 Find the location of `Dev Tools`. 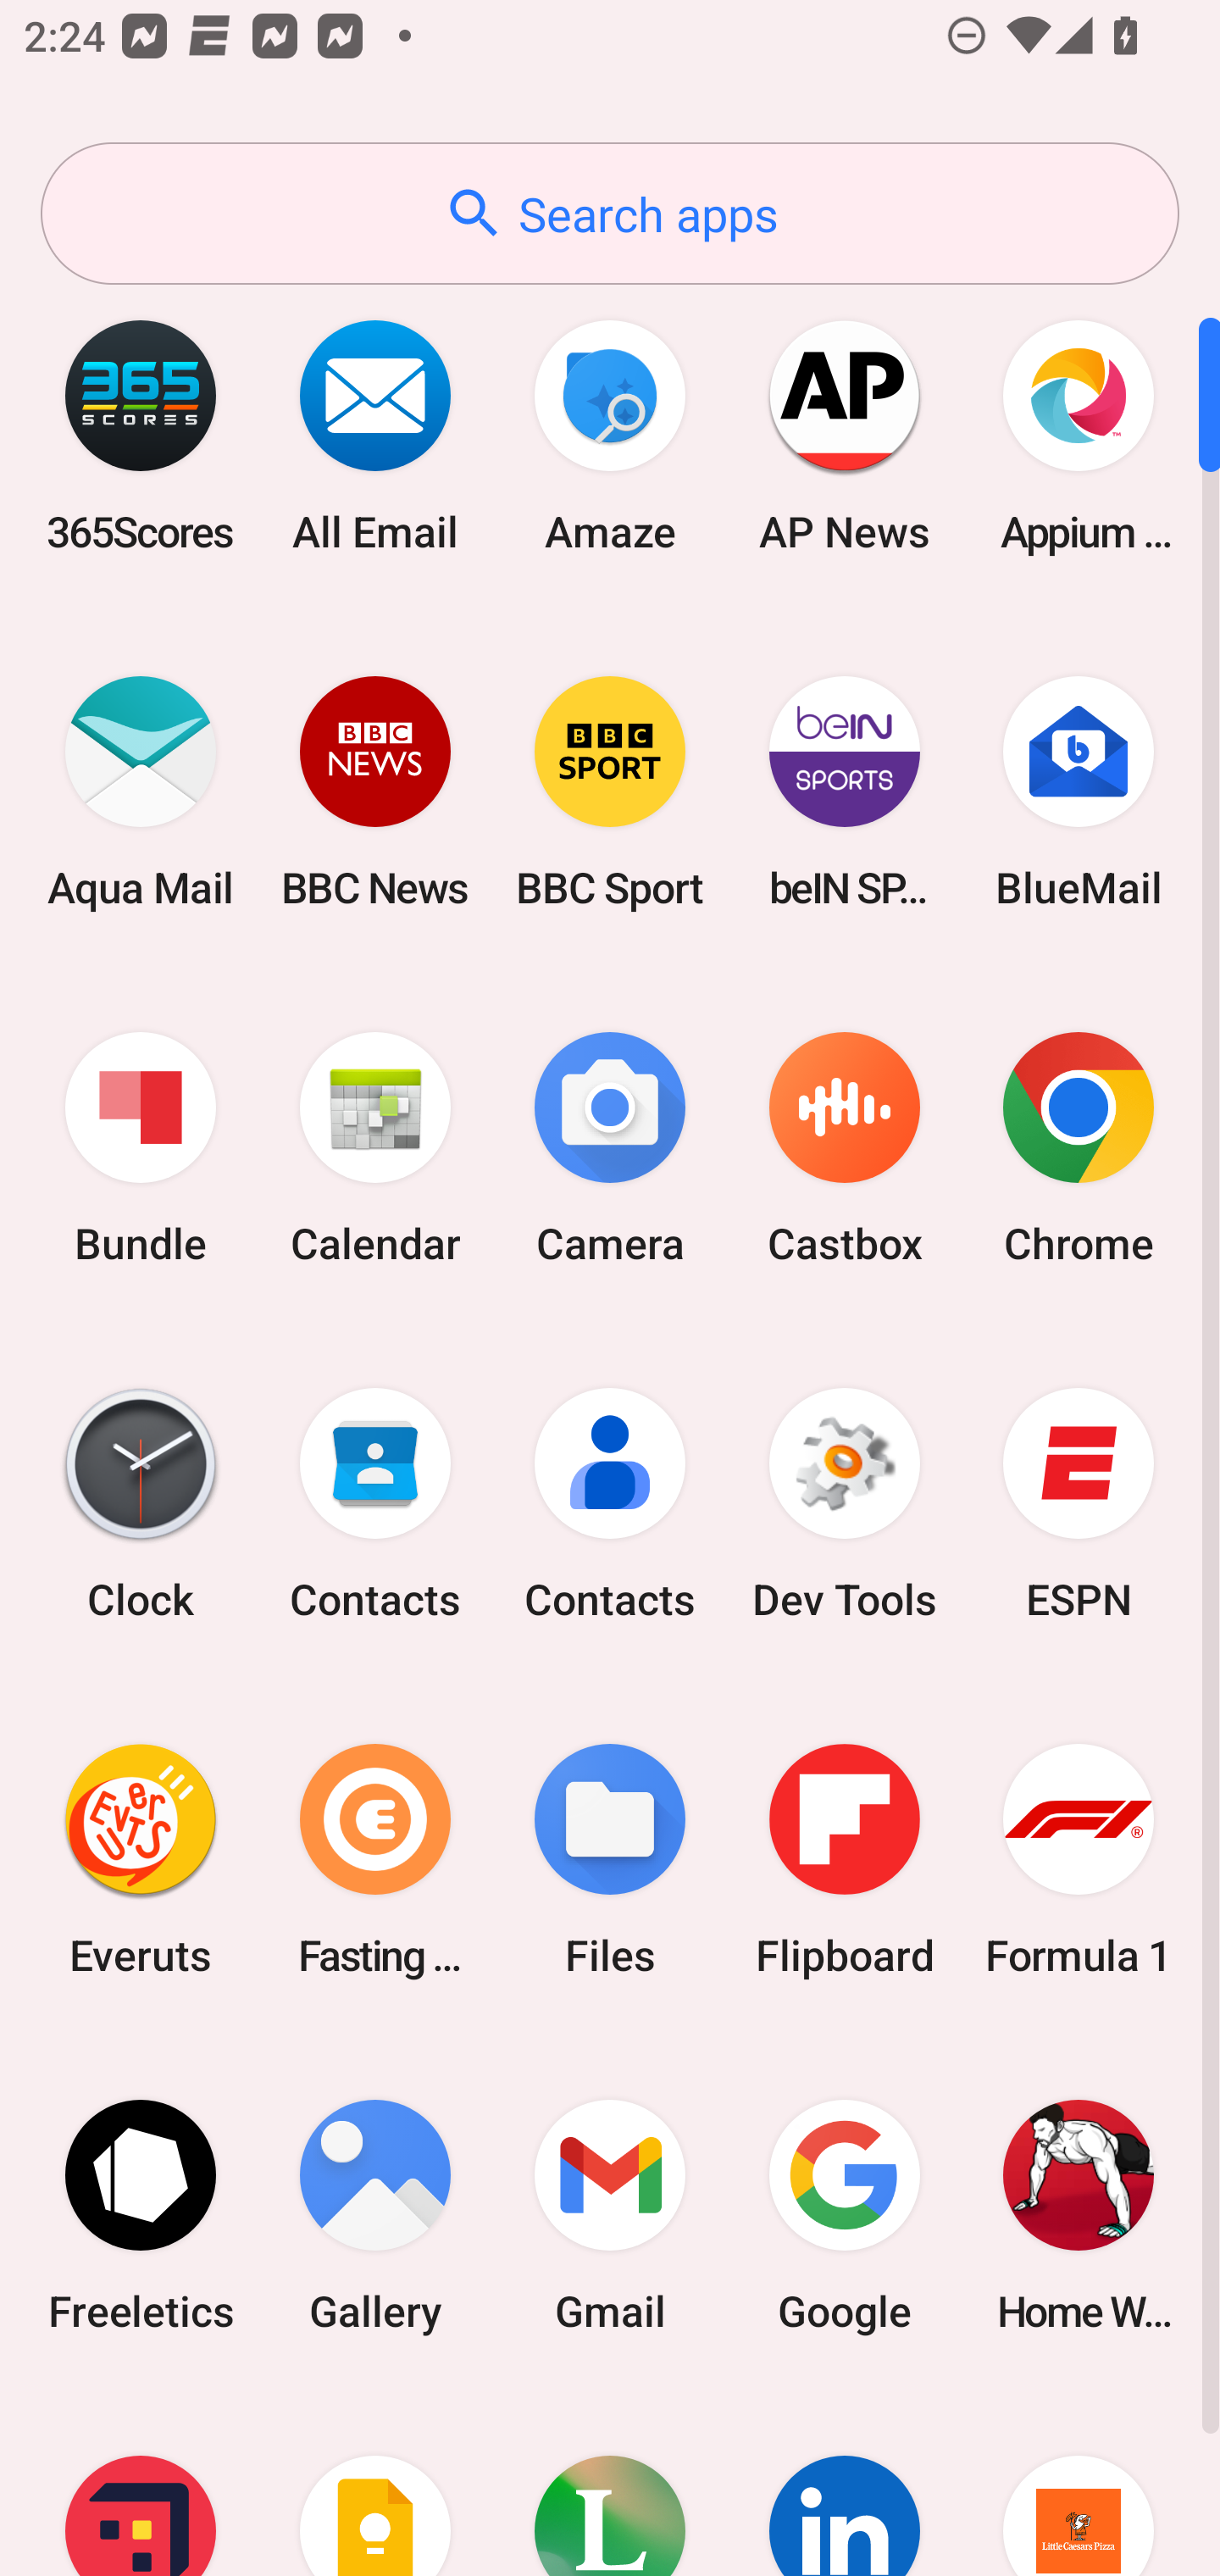

Dev Tools is located at coordinates (844, 1504).